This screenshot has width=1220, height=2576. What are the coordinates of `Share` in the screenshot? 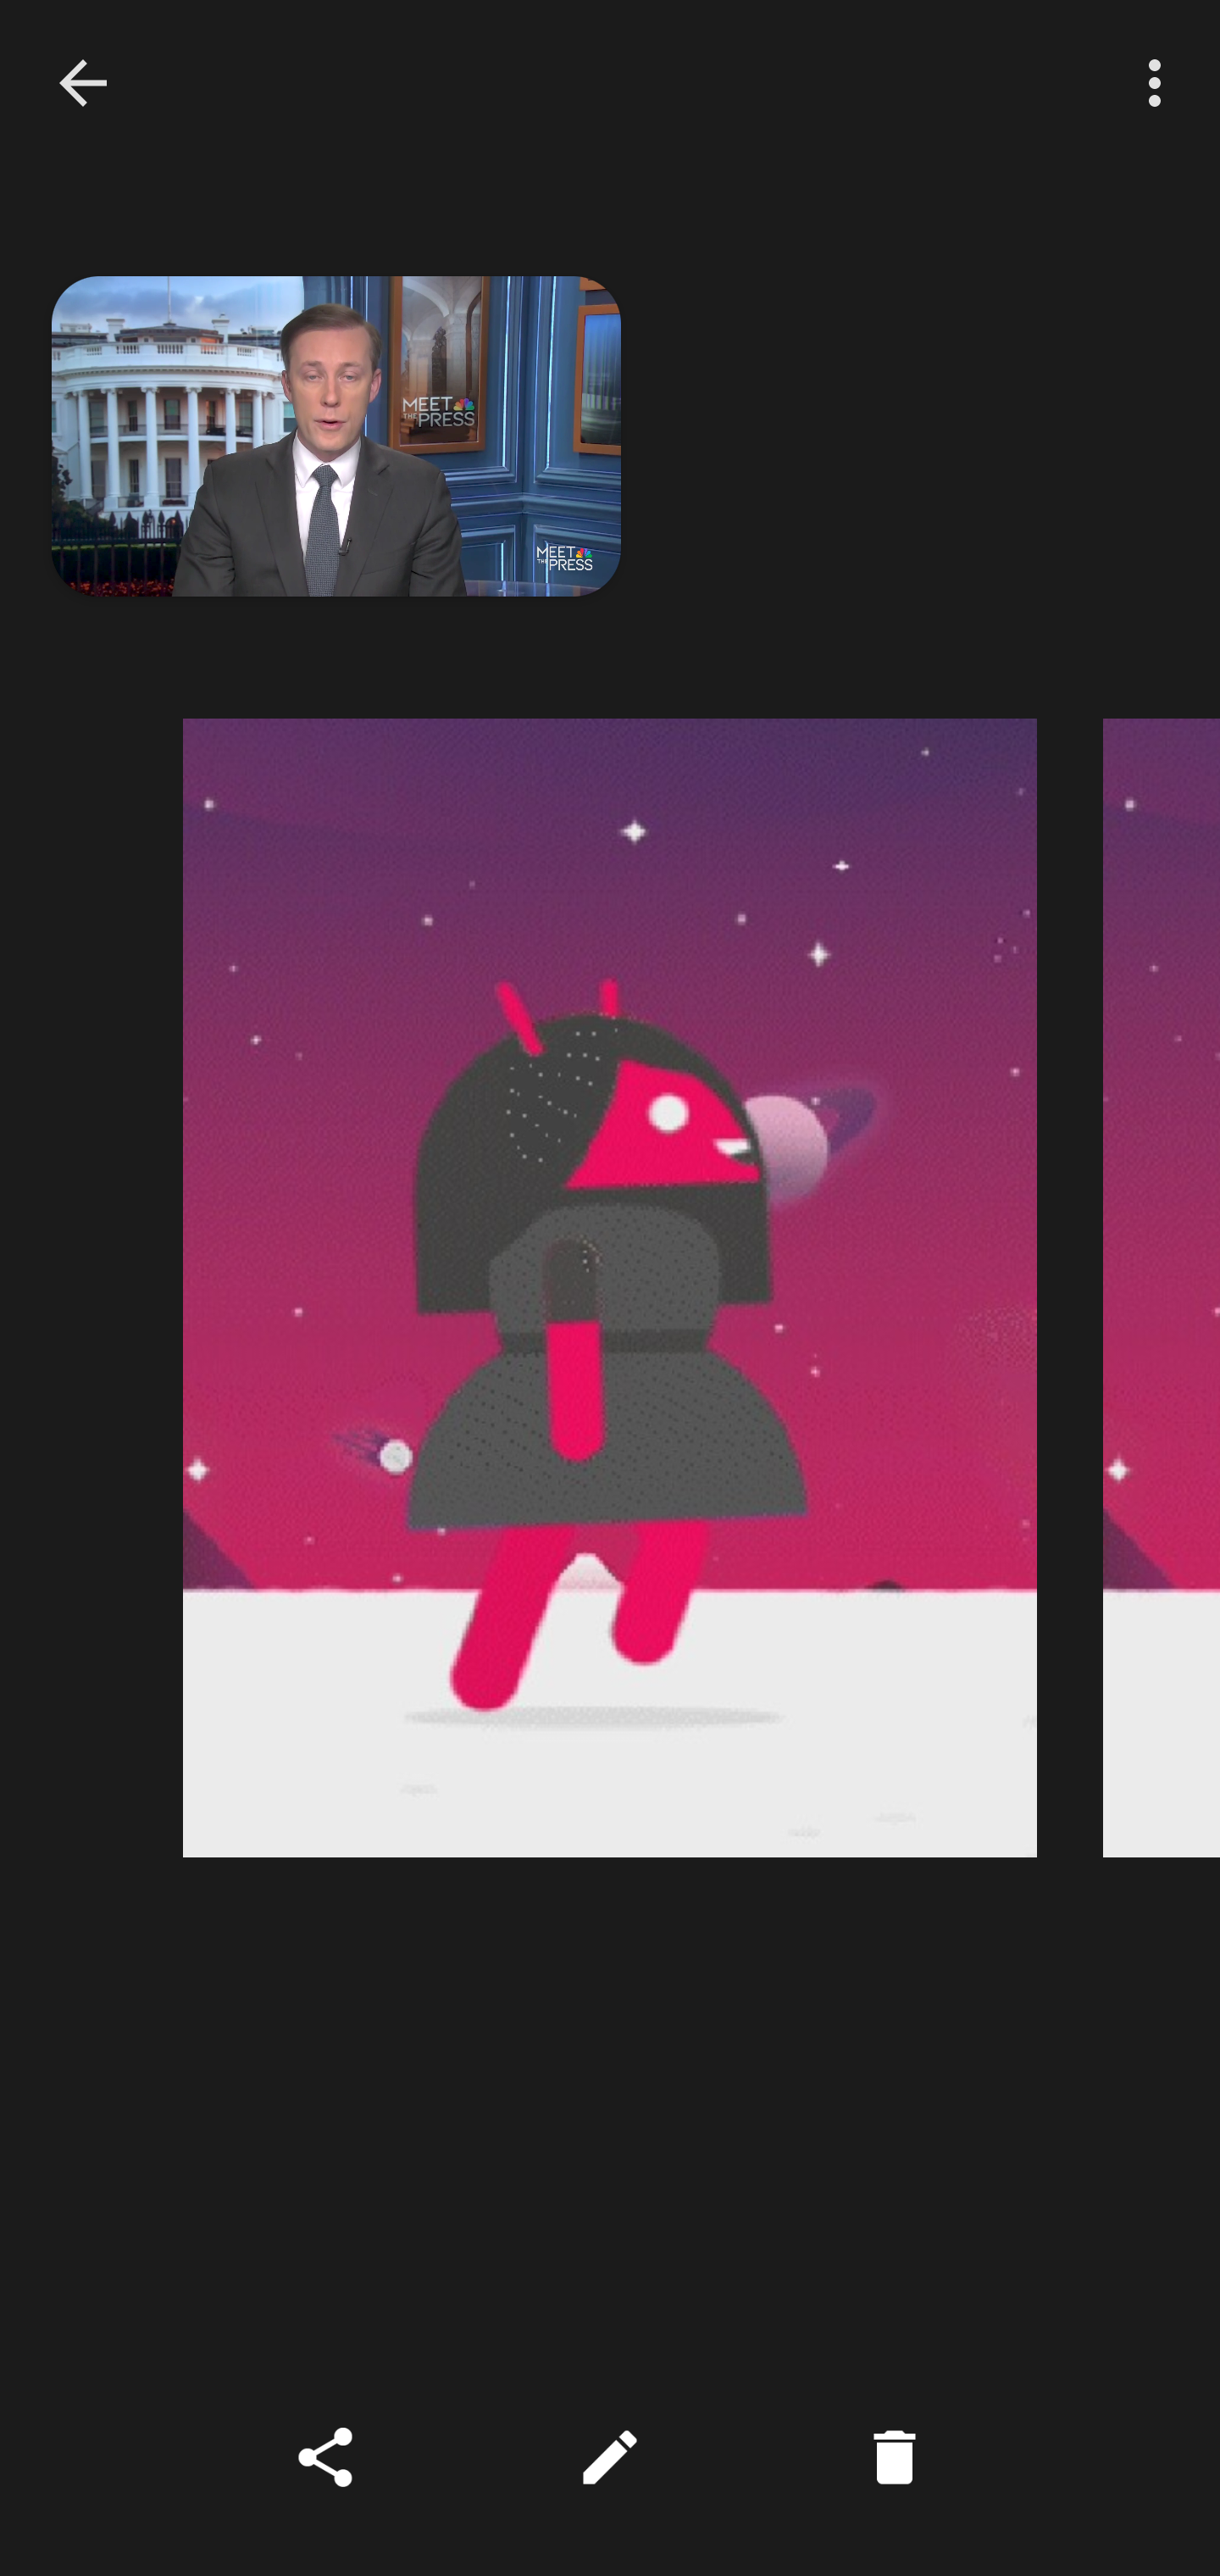 It's located at (325, 2457).